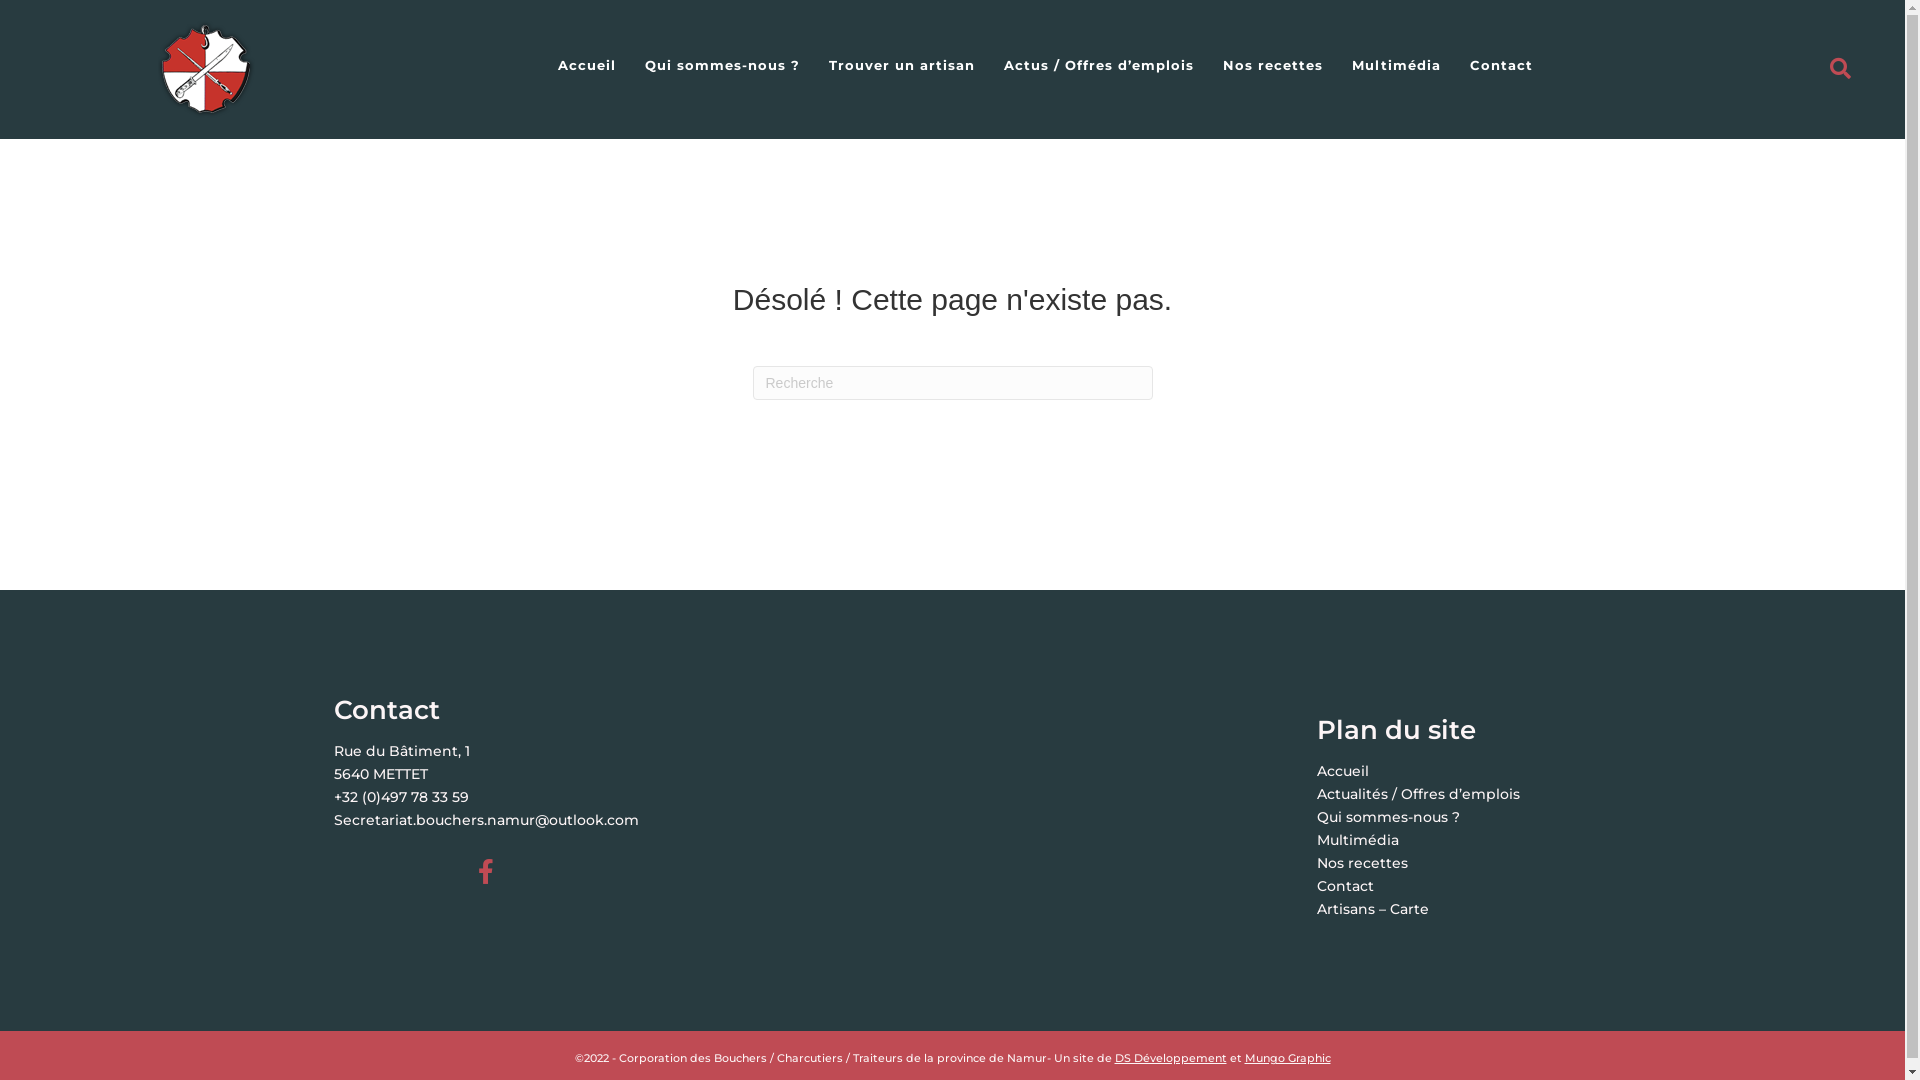  I want to click on Accueil, so click(587, 65).